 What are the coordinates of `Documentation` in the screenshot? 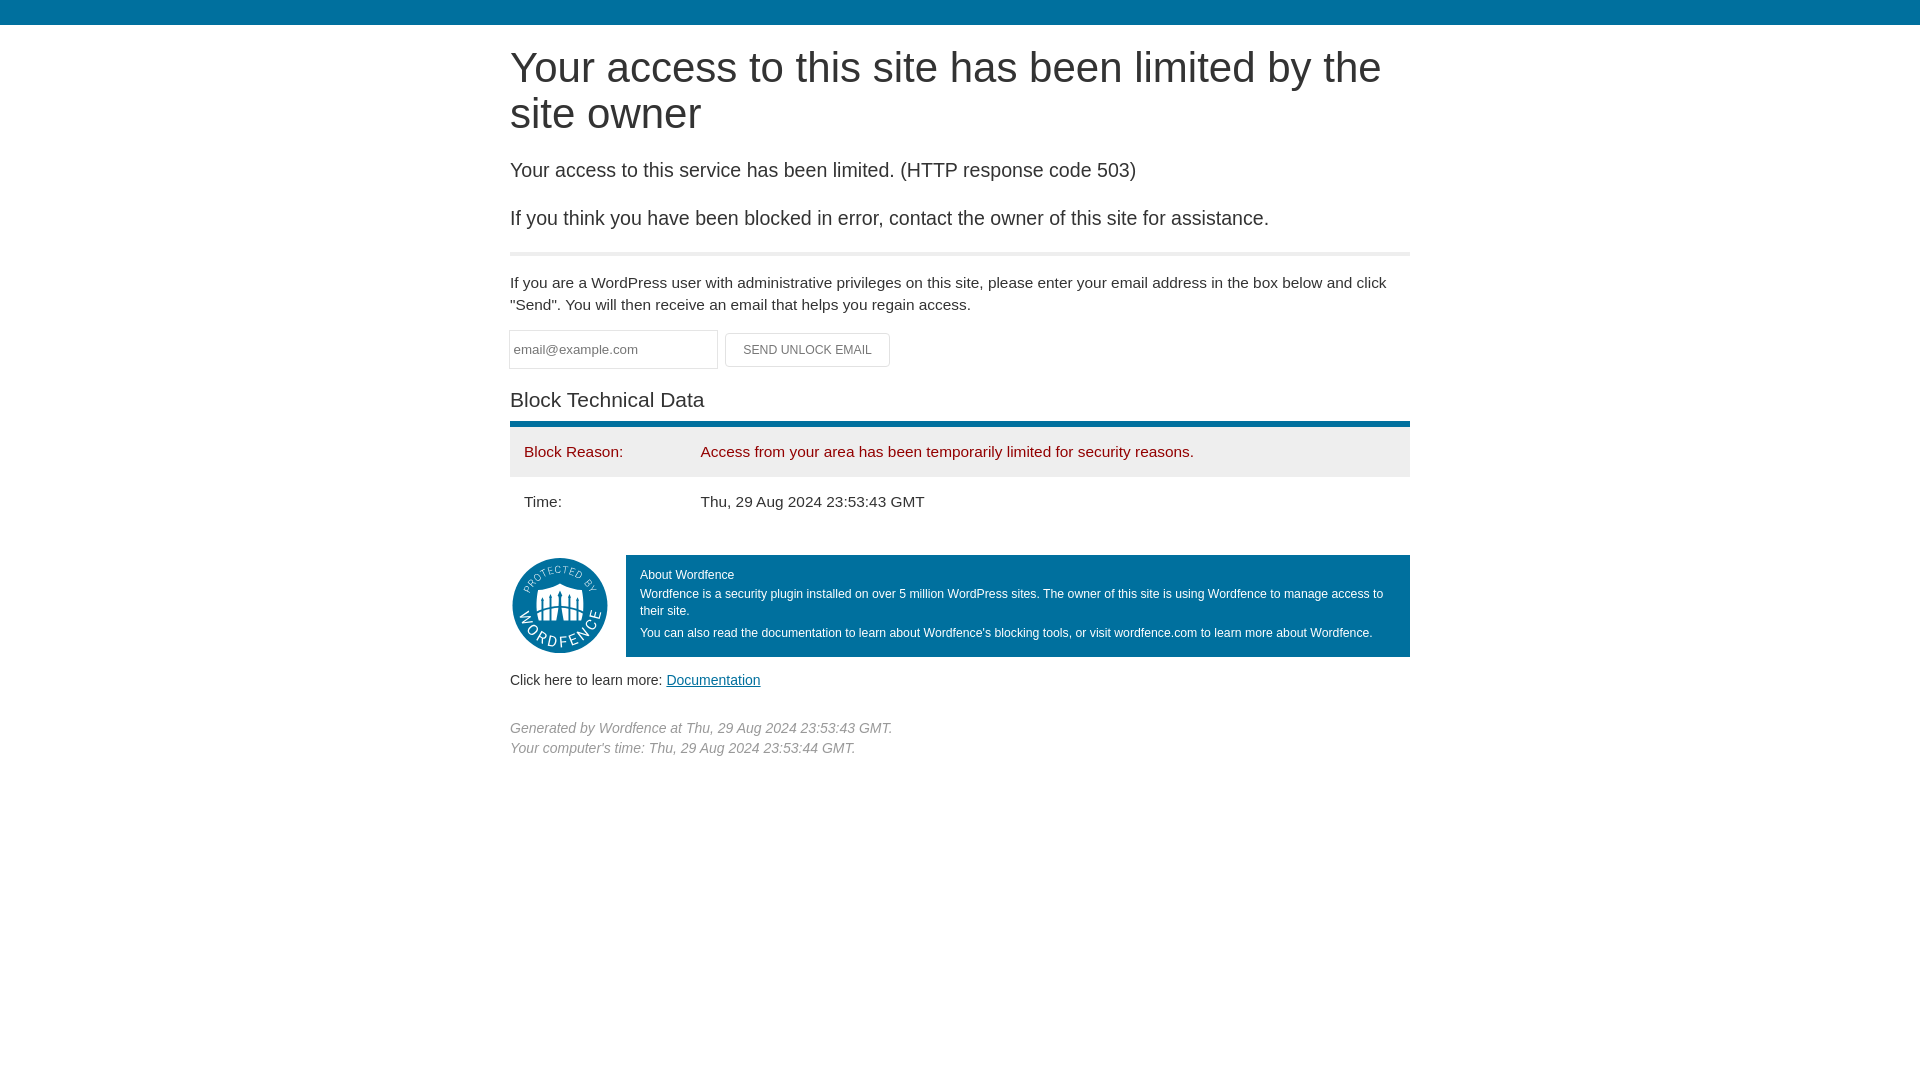 It's located at (713, 679).